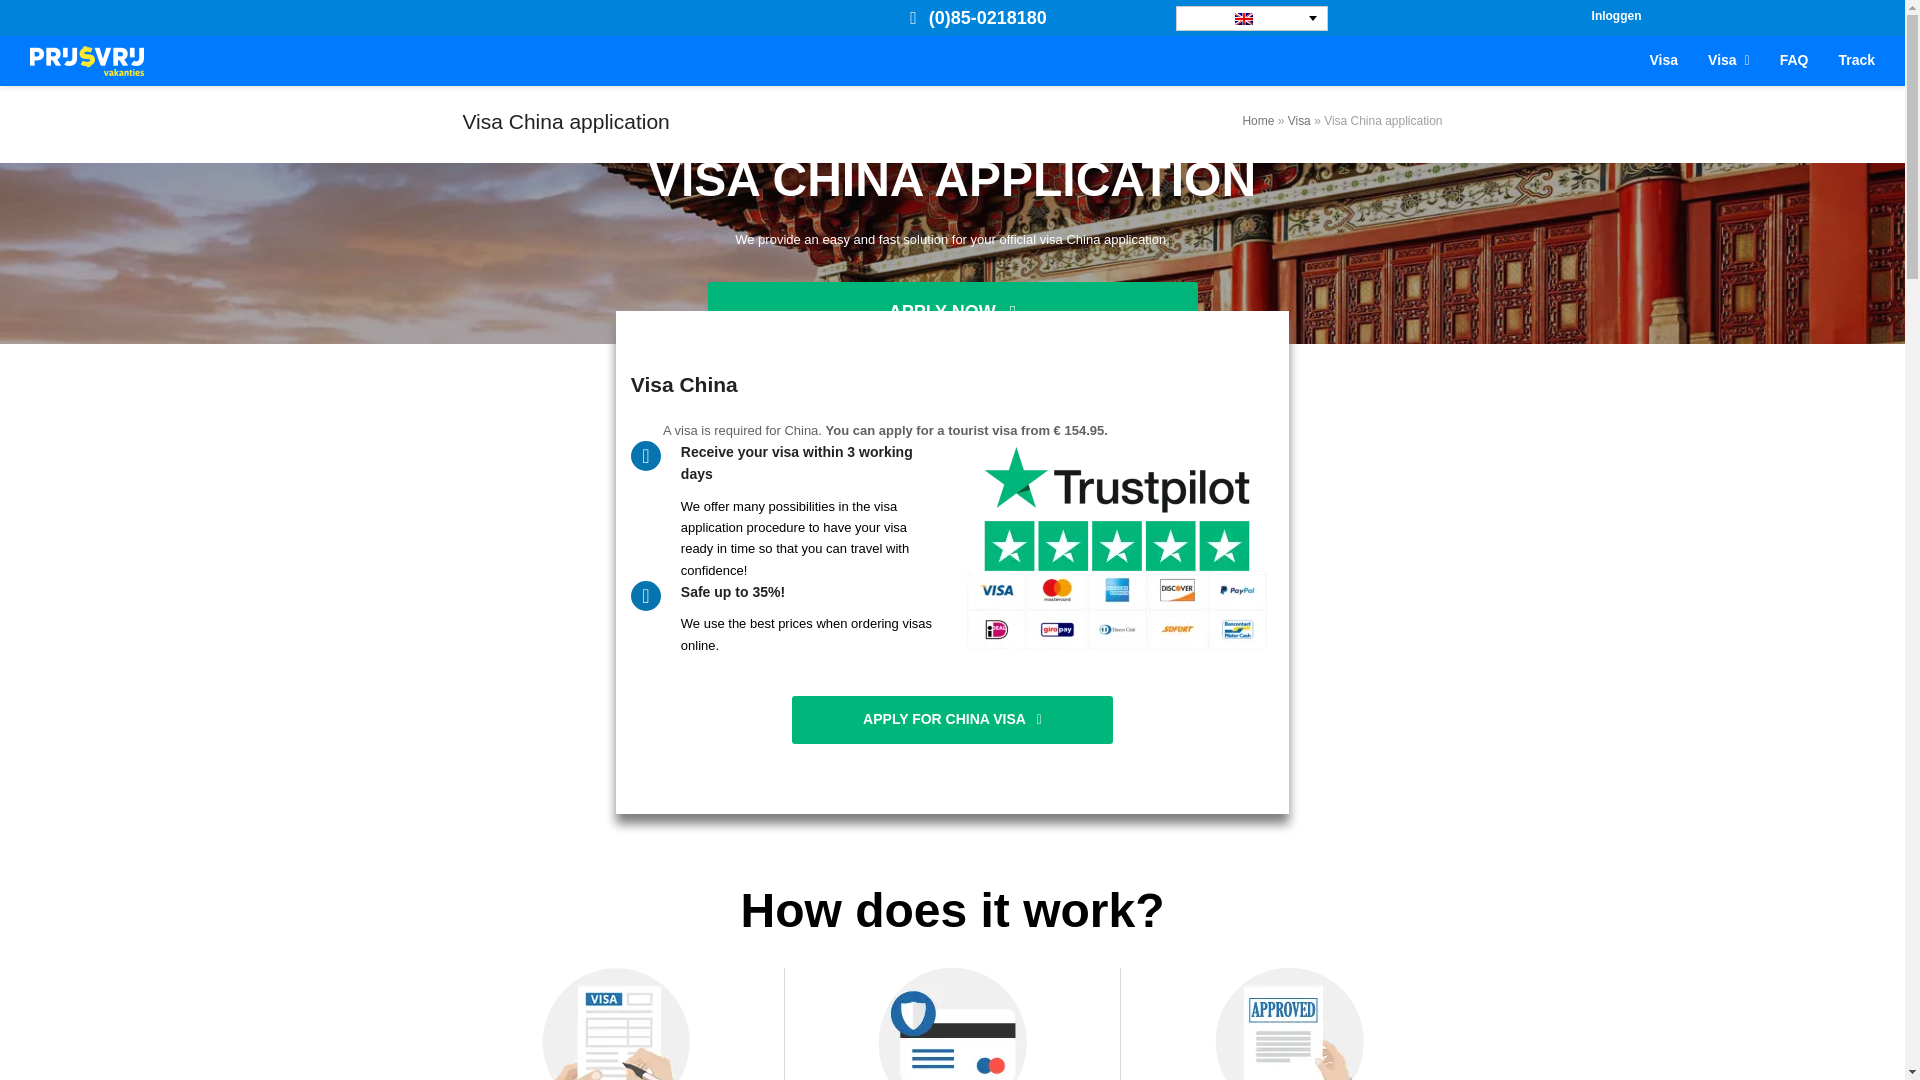 The height and width of the screenshot is (1080, 1920). Describe the element at coordinates (1300, 121) in the screenshot. I see `Visa` at that location.